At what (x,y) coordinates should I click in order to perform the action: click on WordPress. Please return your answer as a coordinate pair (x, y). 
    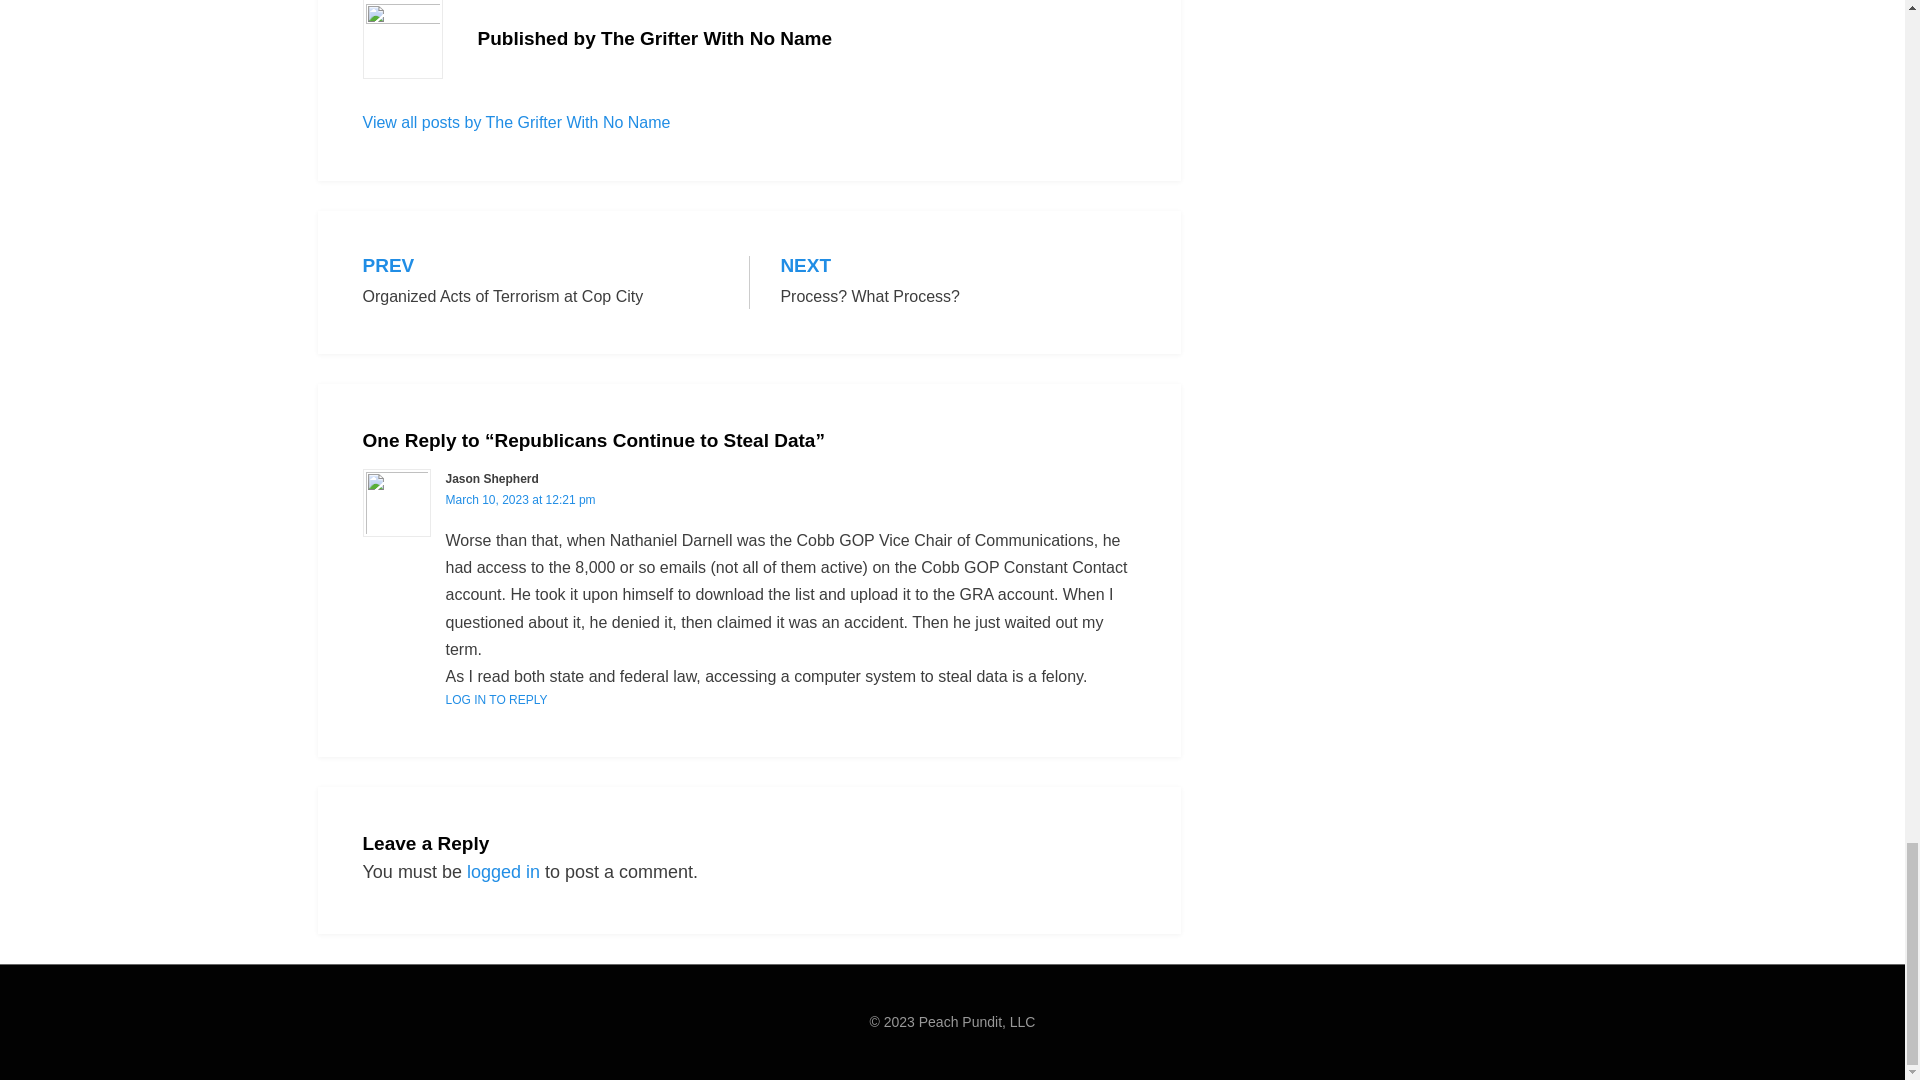
    Looking at the image, I should click on (482, 1050).